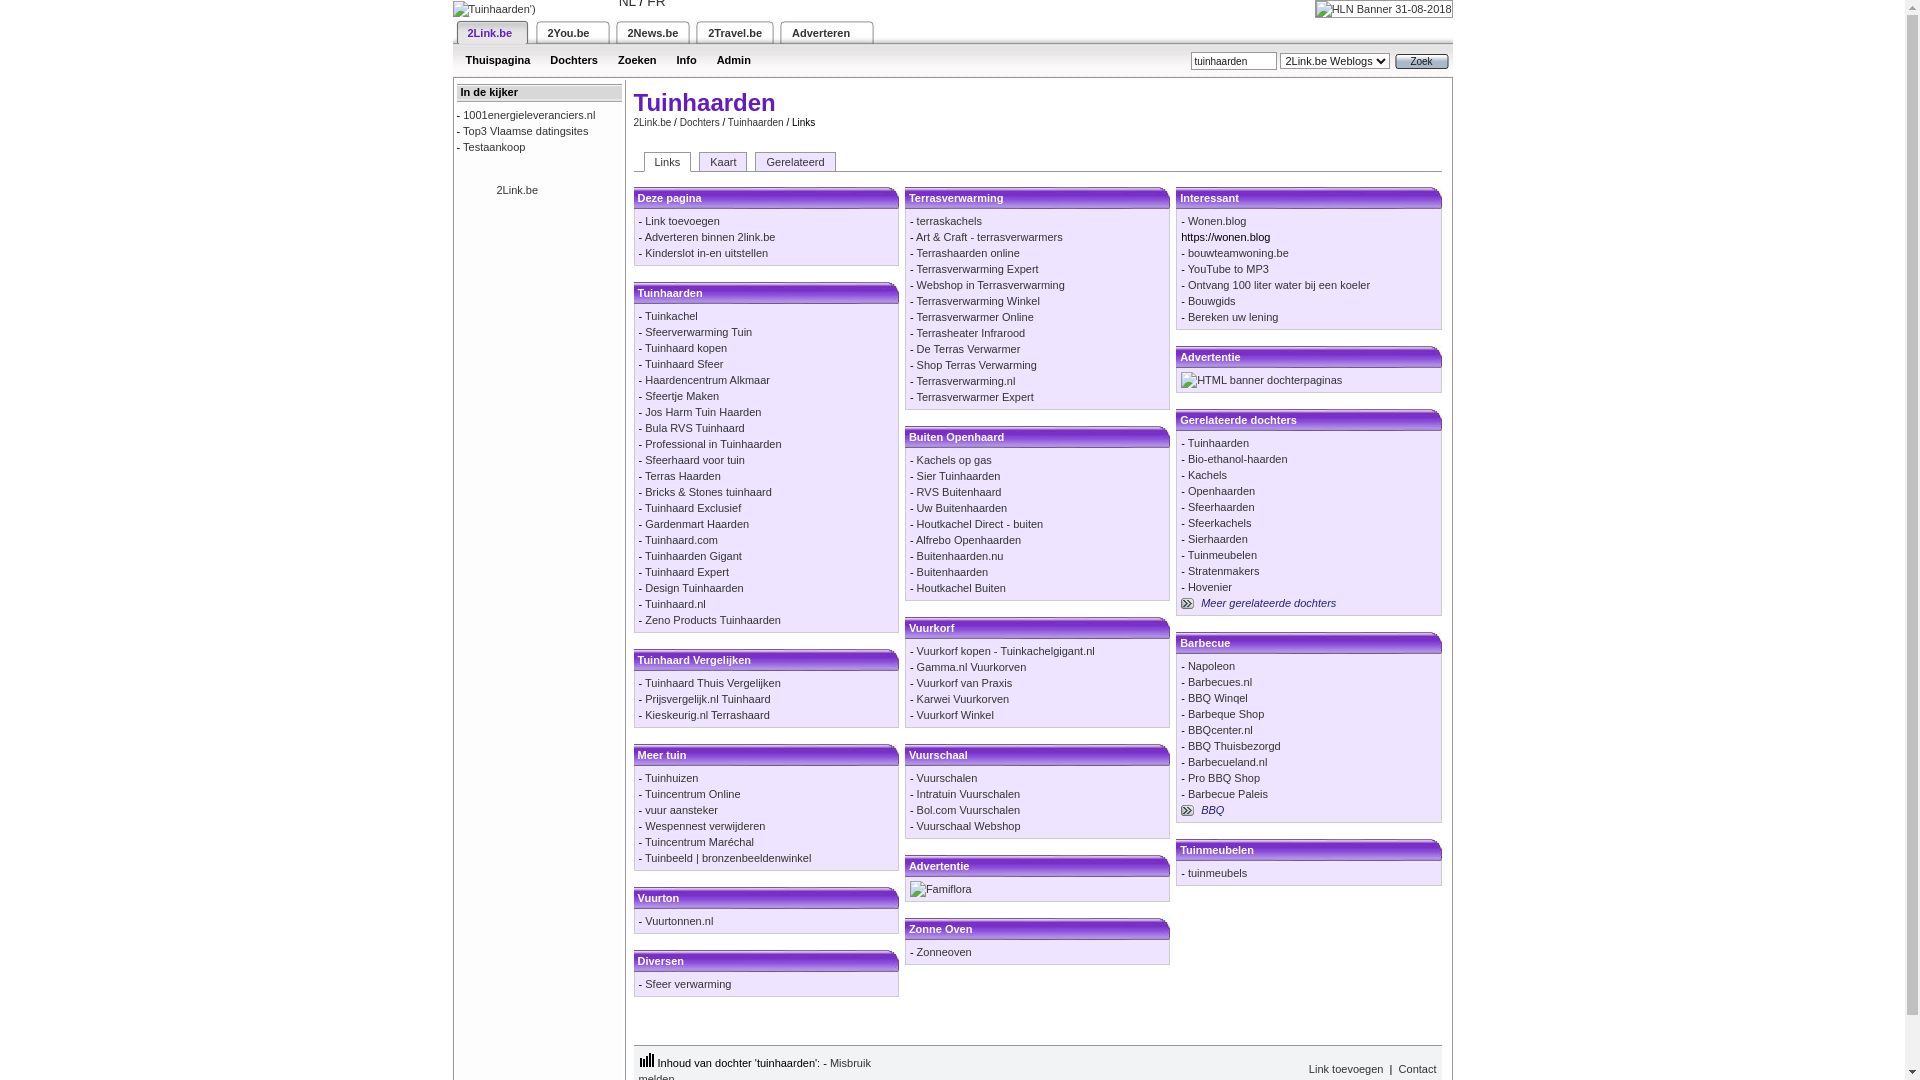 This screenshot has height=1080, width=1920. Describe the element at coordinates (977, 269) in the screenshot. I see `Terrasverwarming Expert` at that location.